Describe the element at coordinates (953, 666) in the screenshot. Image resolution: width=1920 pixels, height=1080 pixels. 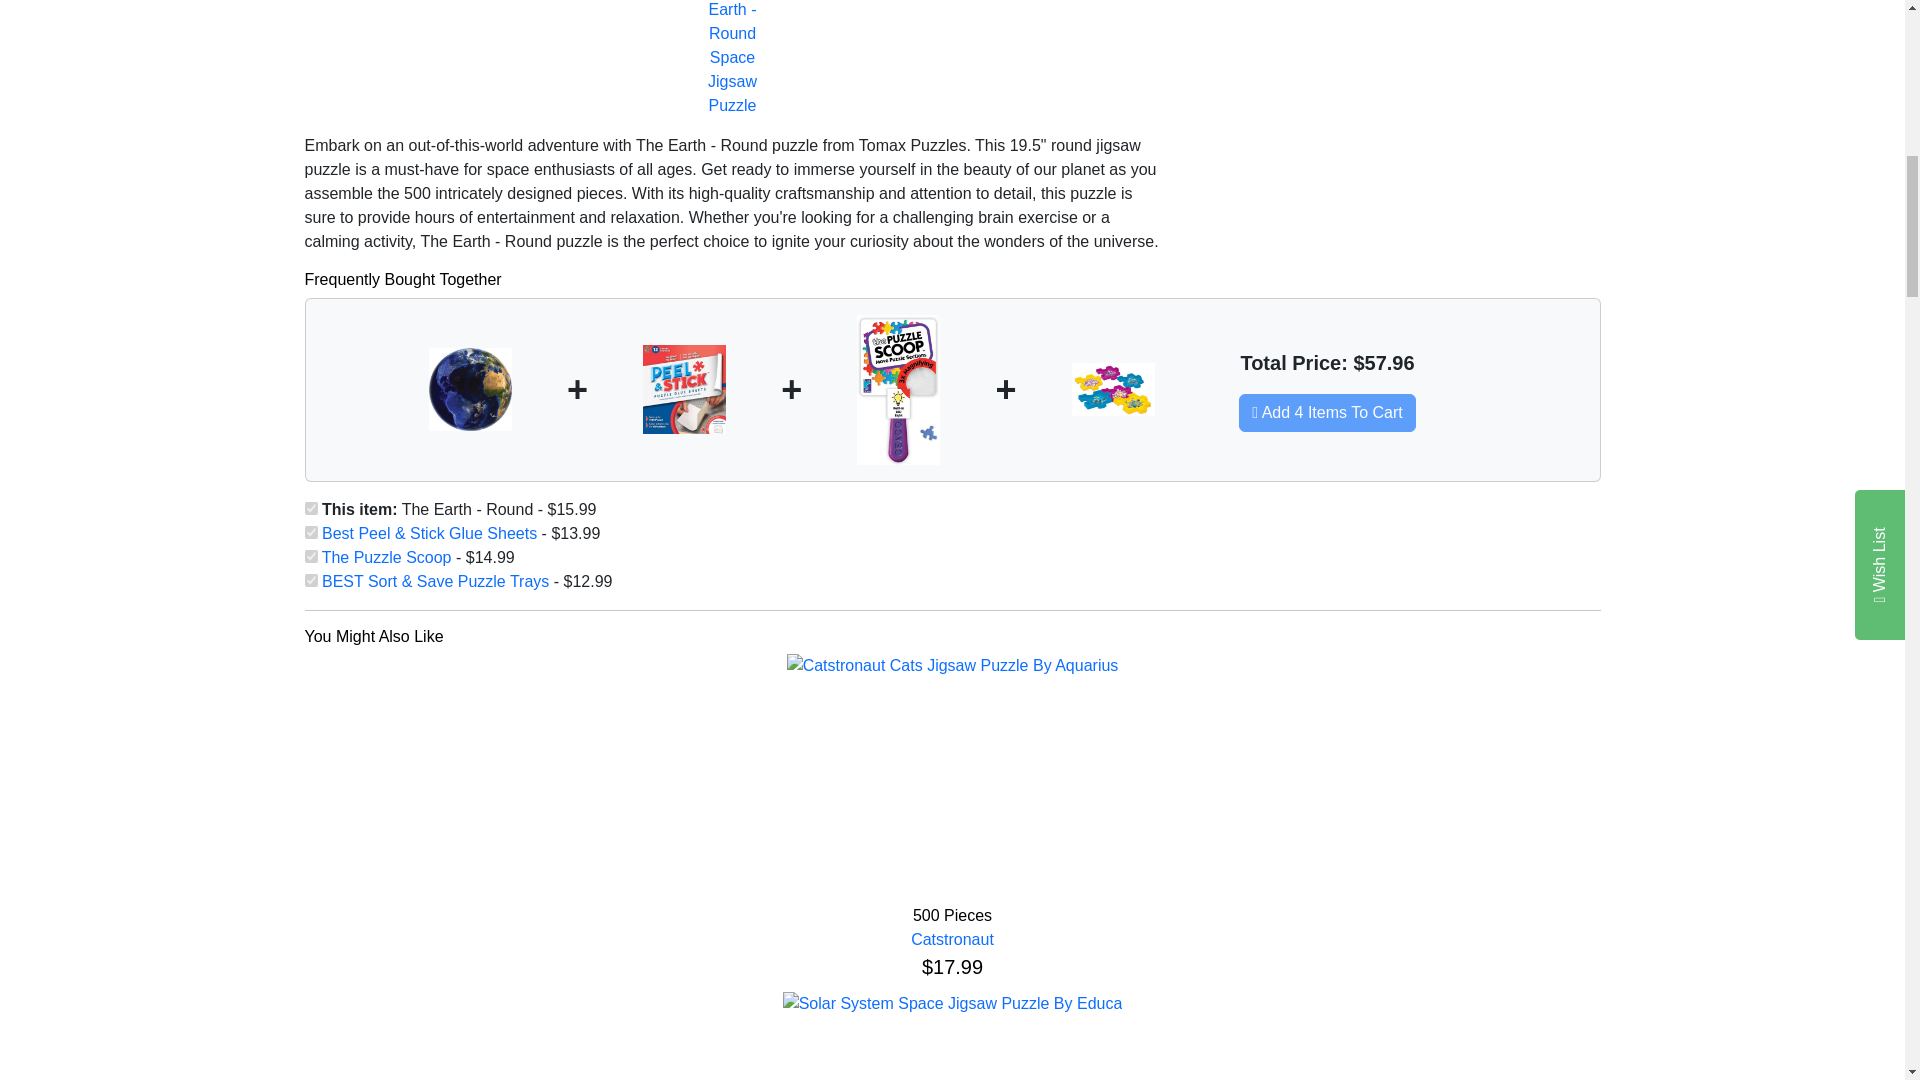
I see `Catstronaut Cats Jigsaw Puzzle By Aquarius` at that location.